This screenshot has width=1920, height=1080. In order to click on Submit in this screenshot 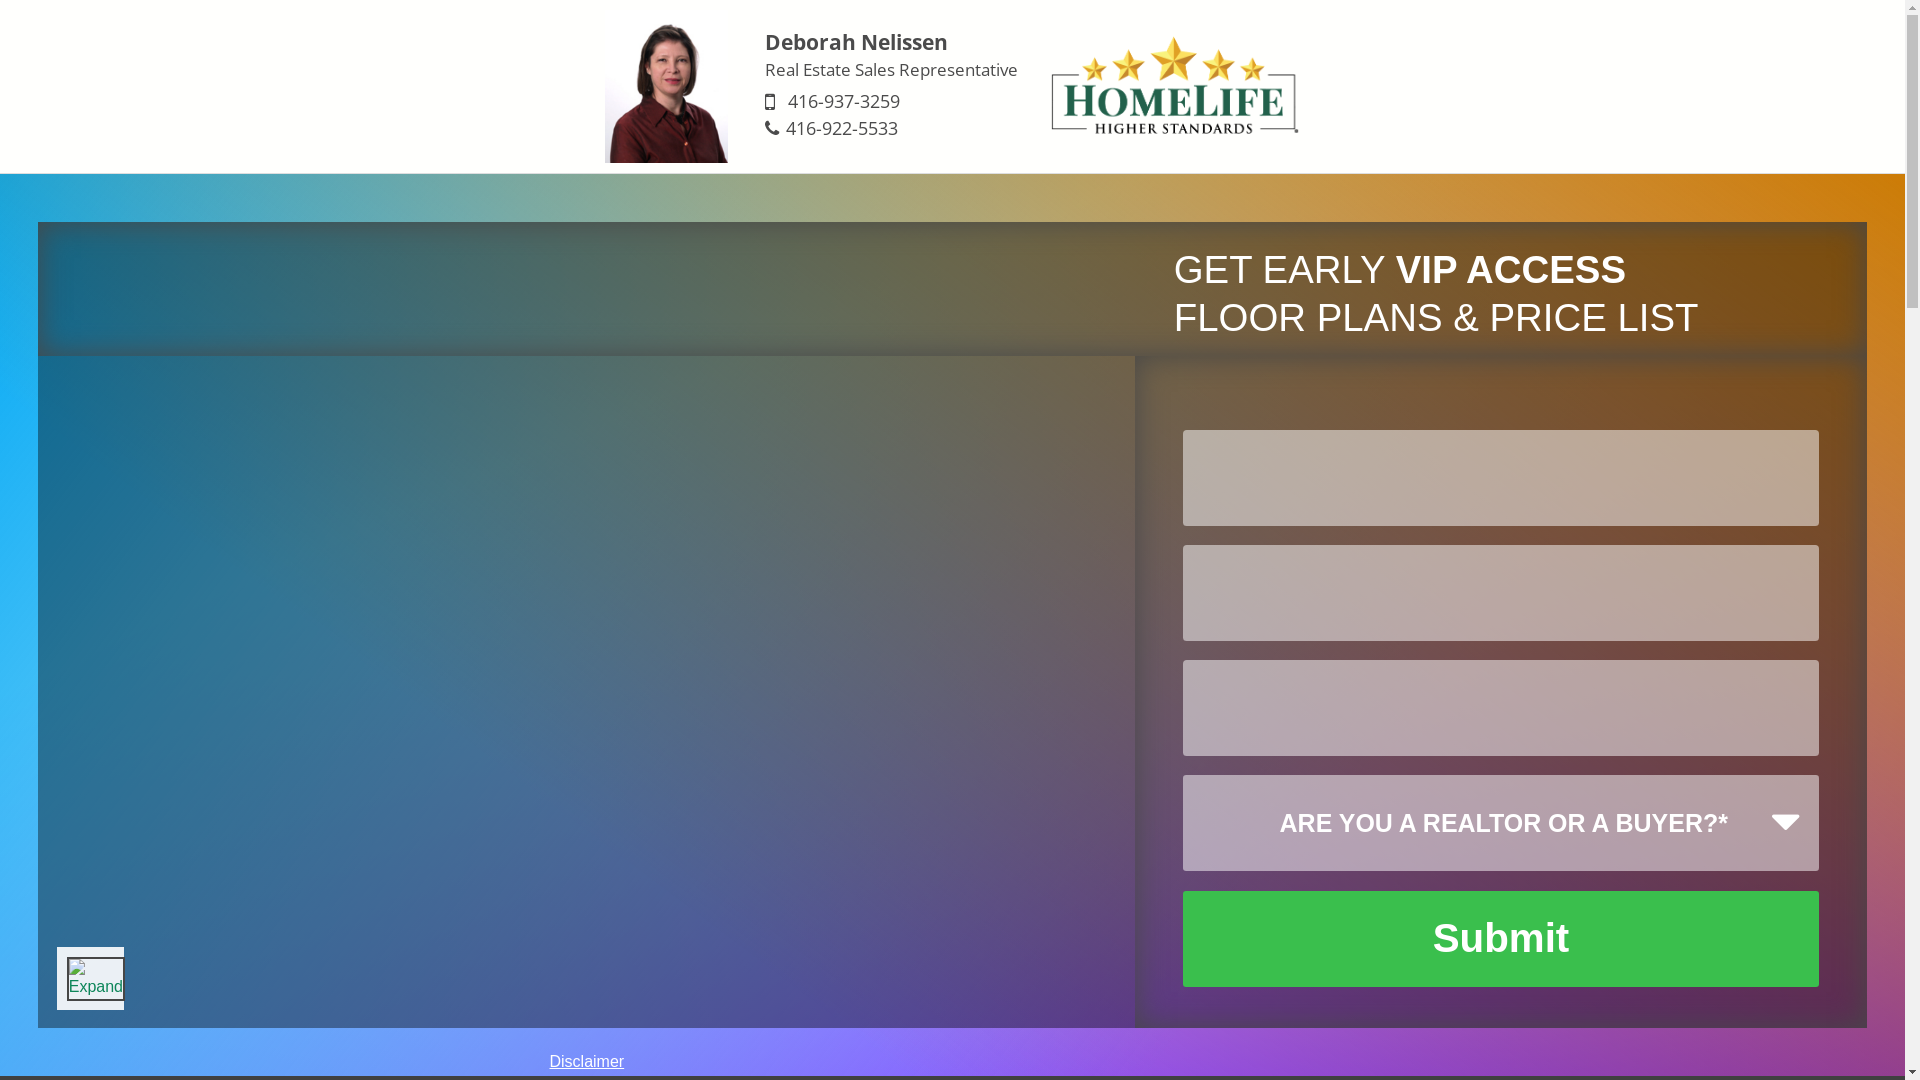, I will do `click(1500, 939)`.